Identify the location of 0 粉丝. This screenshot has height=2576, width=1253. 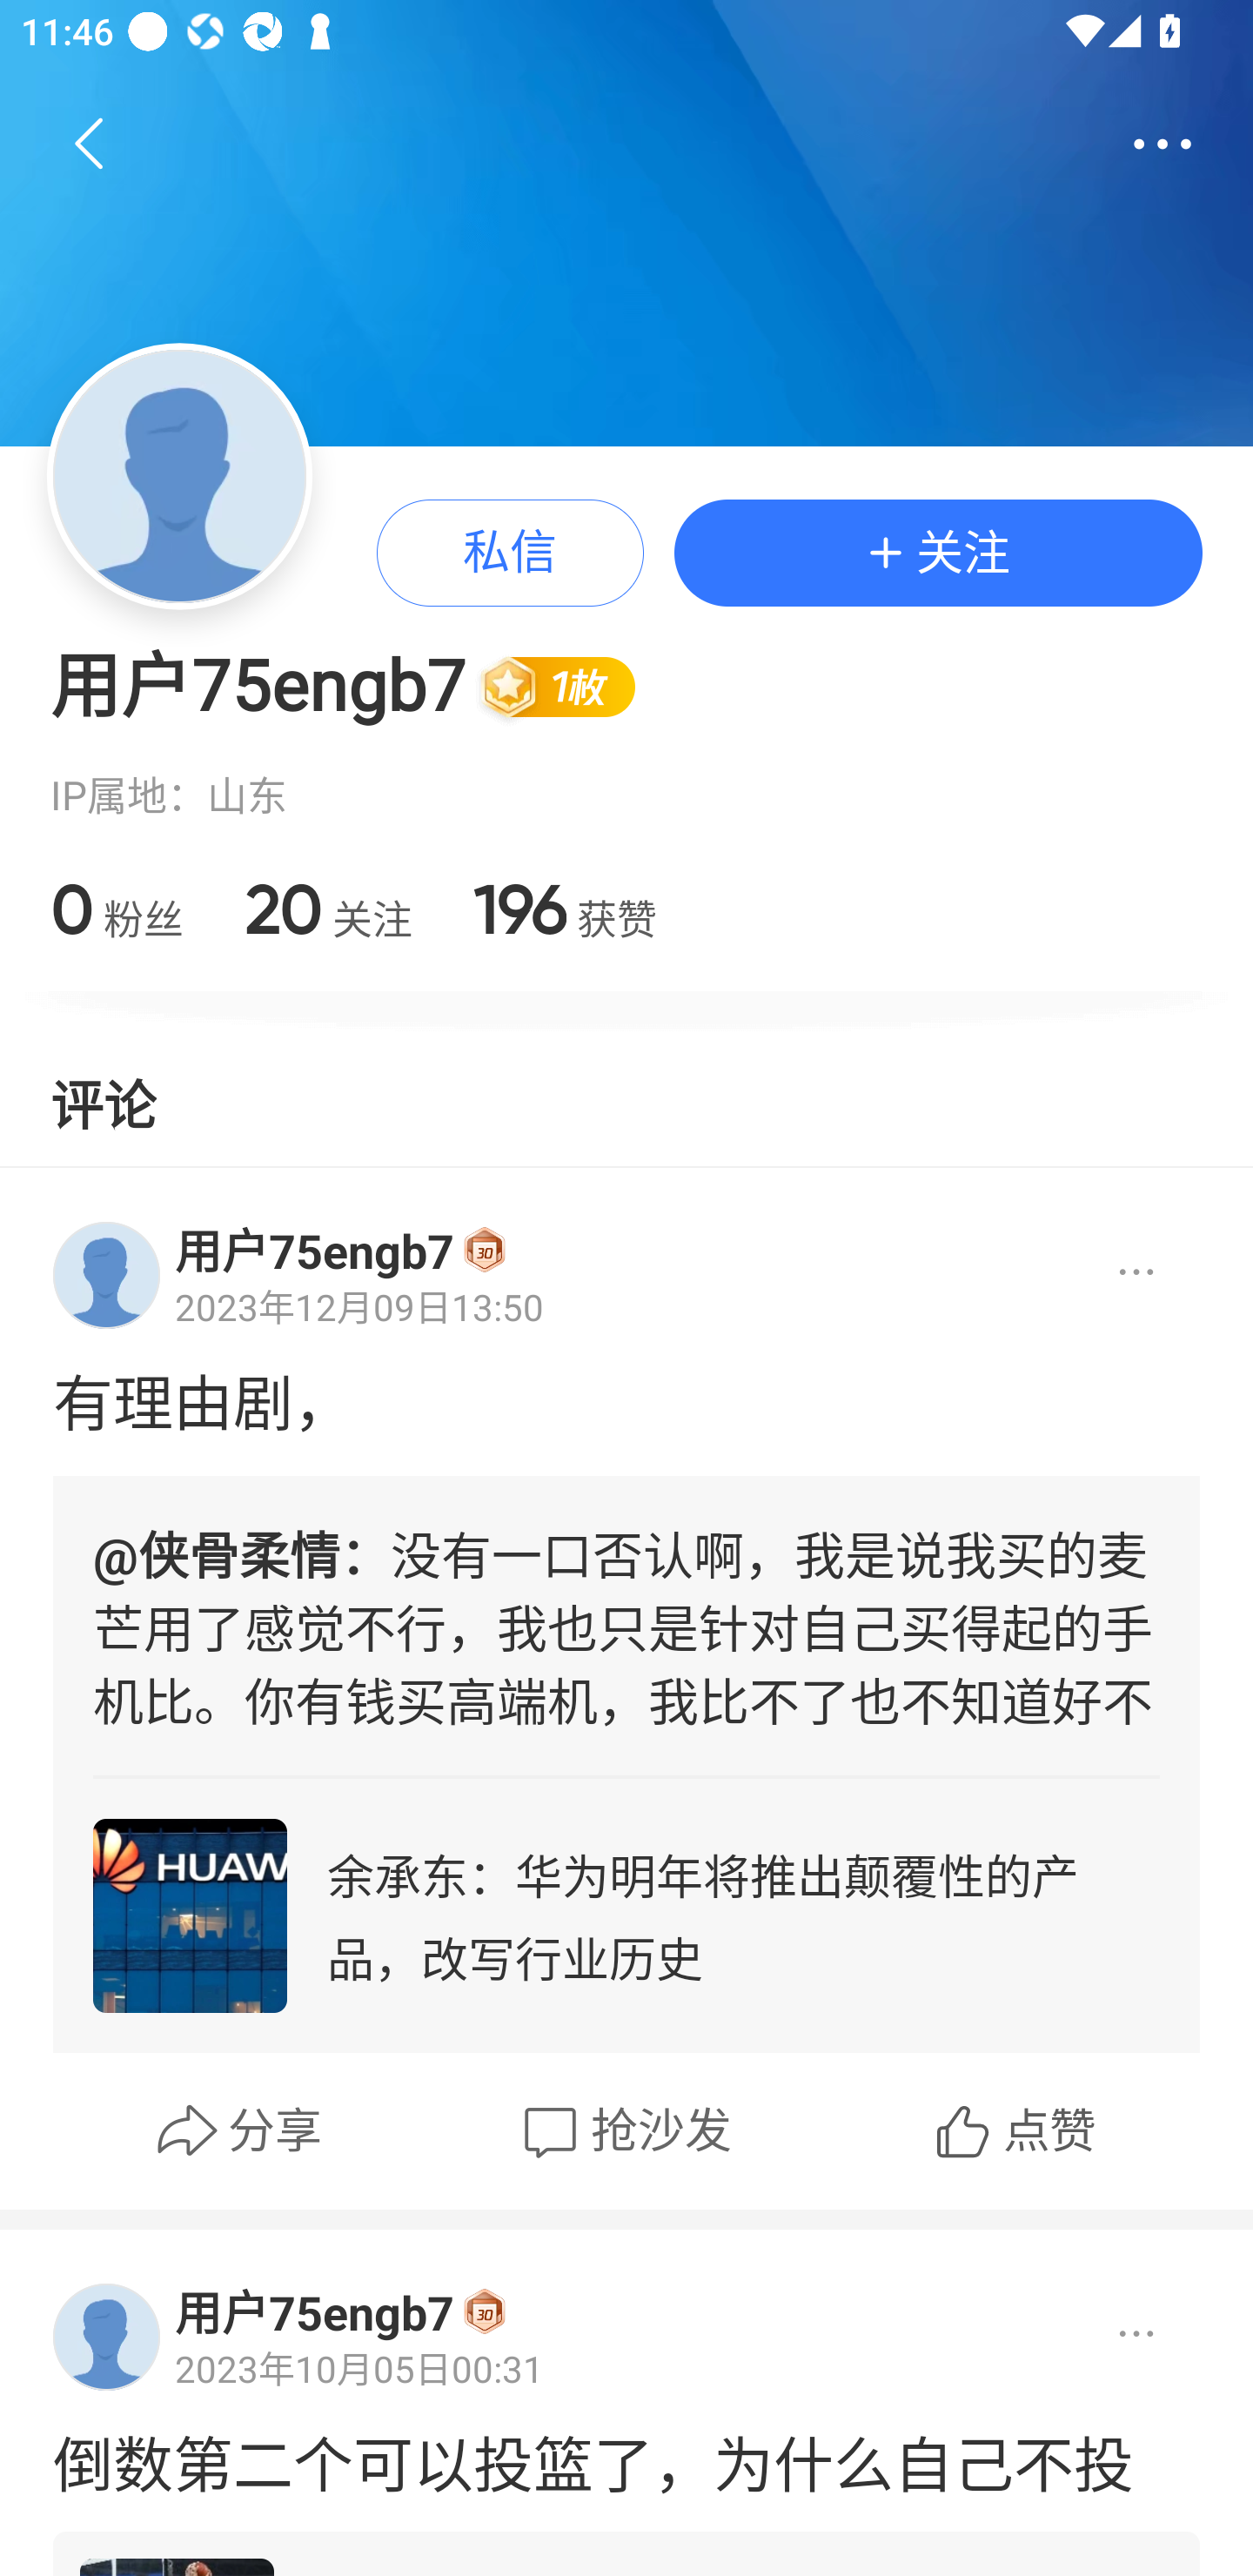
(117, 909).